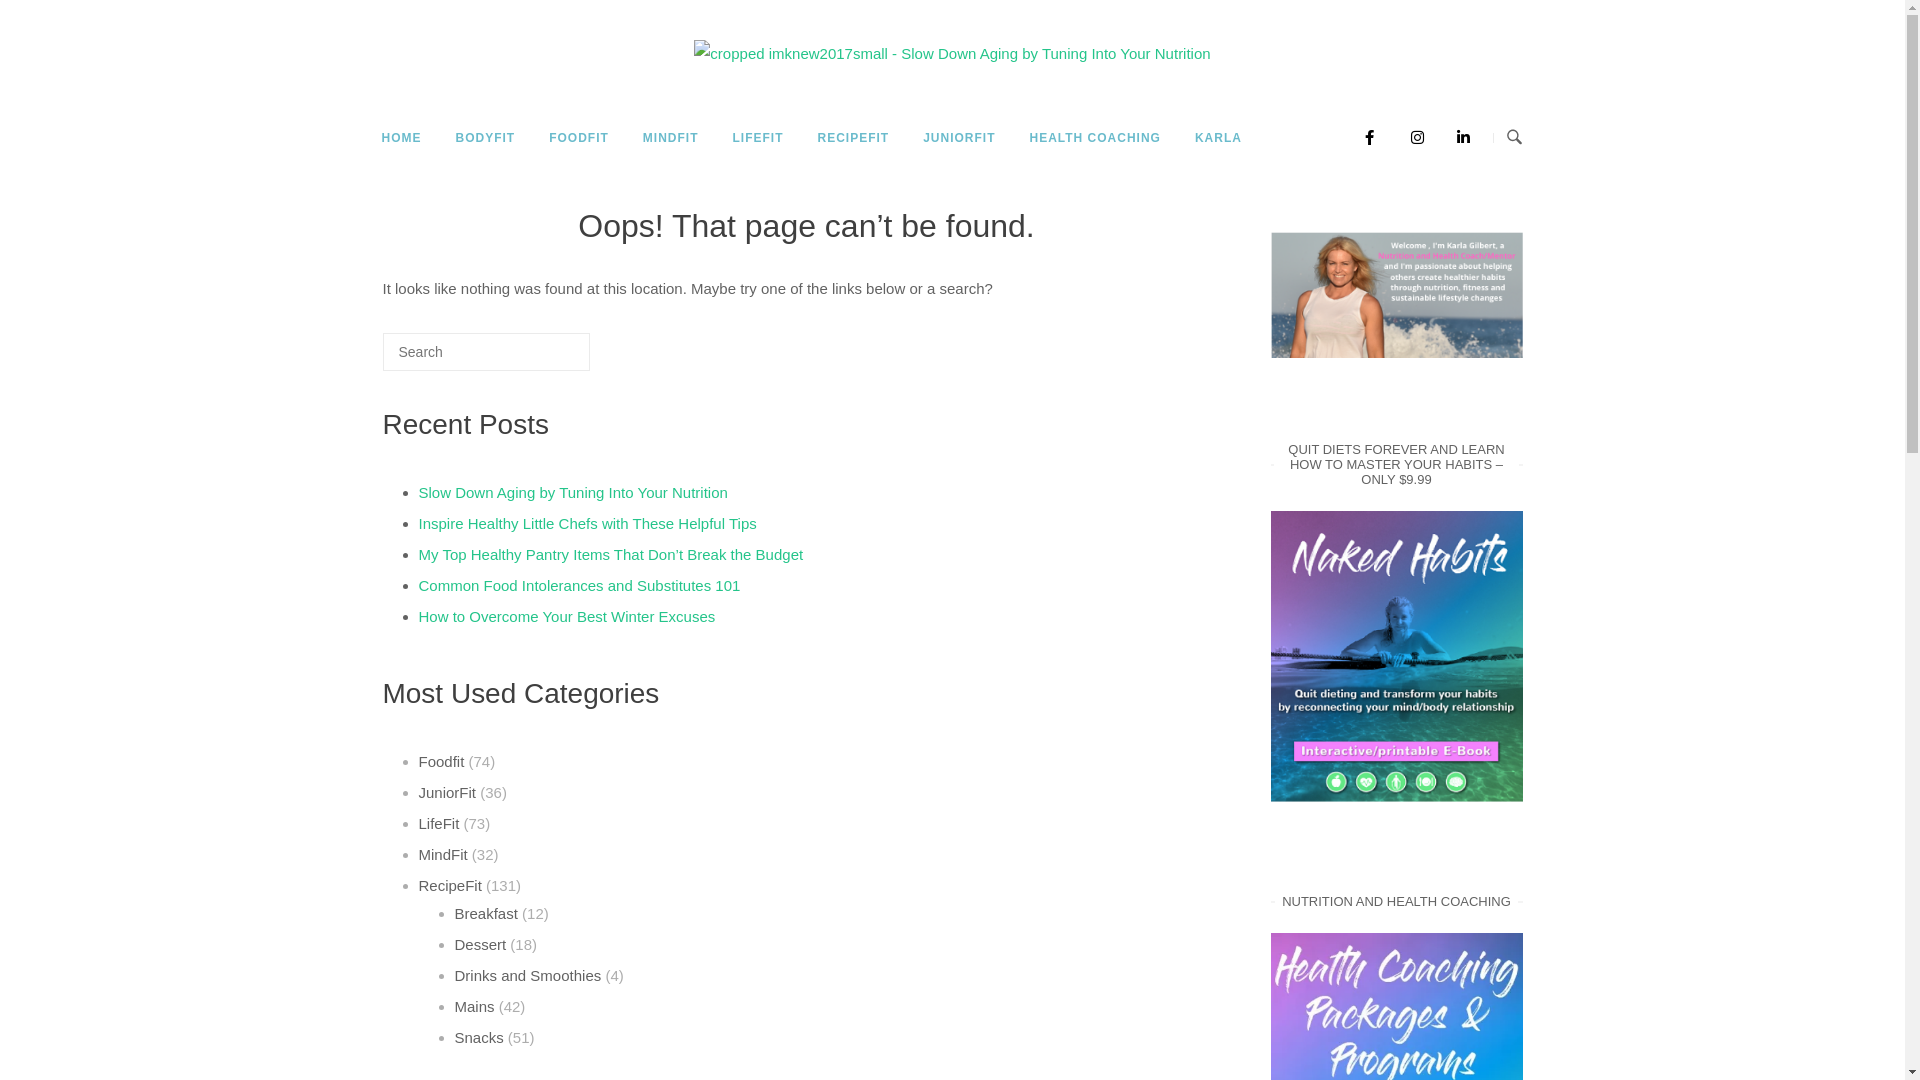 This screenshot has width=1920, height=1080. Describe the element at coordinates (478, 1038) in the screenshot. I see `Snacks` at that location.